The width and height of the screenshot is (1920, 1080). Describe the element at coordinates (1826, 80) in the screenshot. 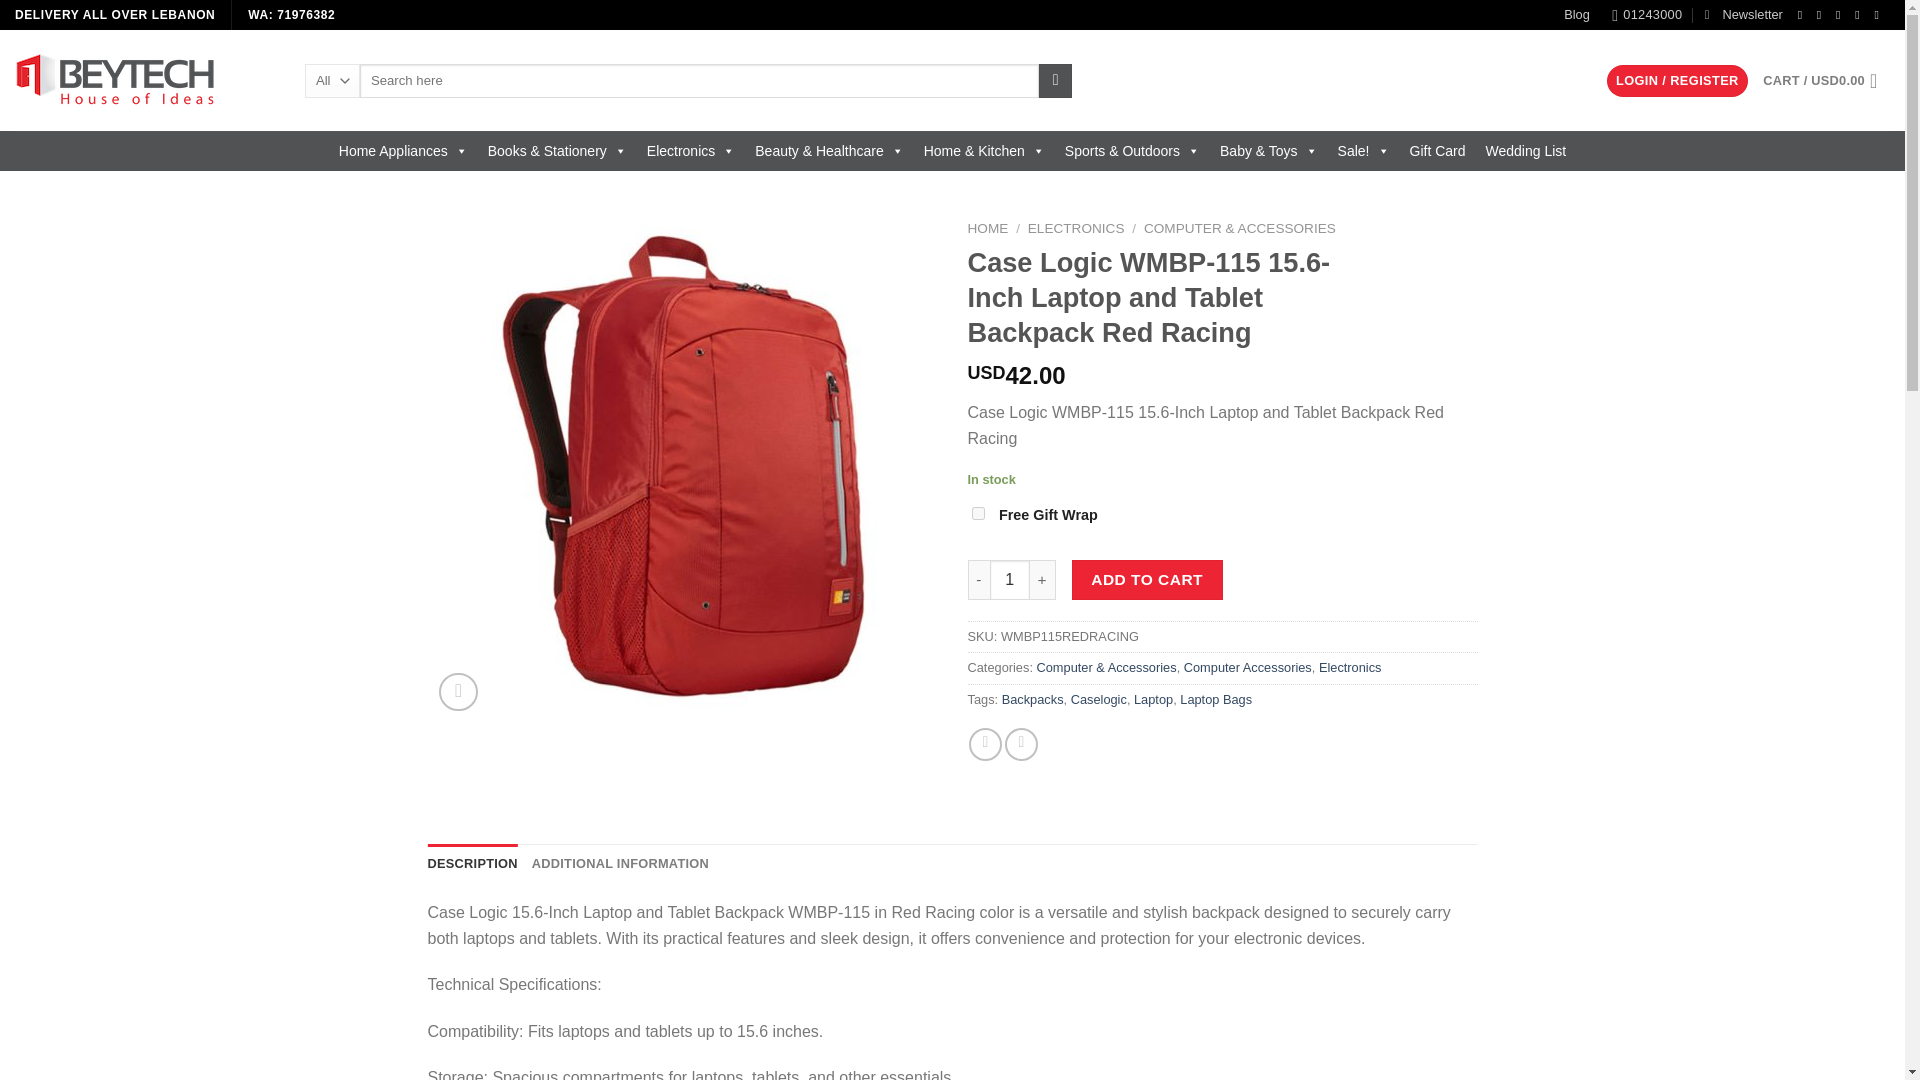

I see `Cart` at that location.